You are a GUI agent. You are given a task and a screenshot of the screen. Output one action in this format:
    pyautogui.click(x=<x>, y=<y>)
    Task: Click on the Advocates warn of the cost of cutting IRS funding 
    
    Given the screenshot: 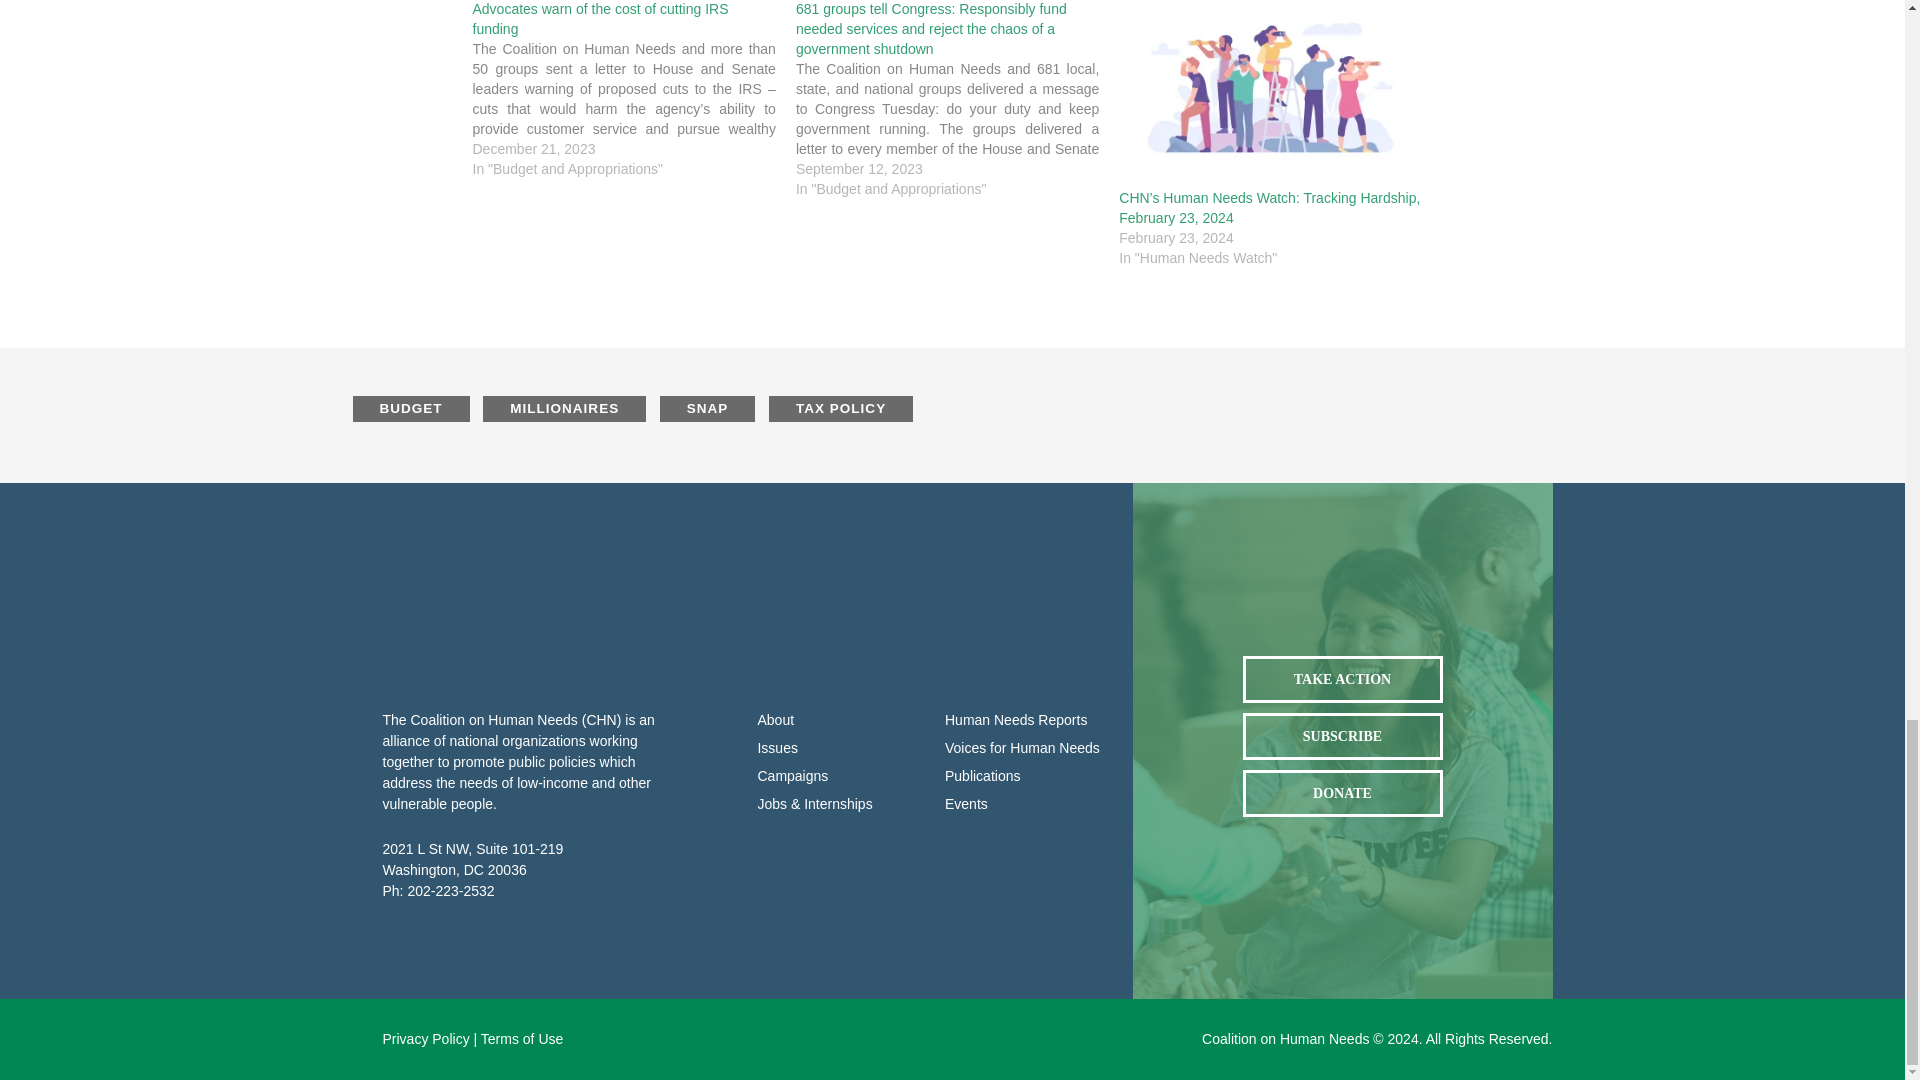 What is the action you would take?
    pyautogui.click(x=600, y=18)
    